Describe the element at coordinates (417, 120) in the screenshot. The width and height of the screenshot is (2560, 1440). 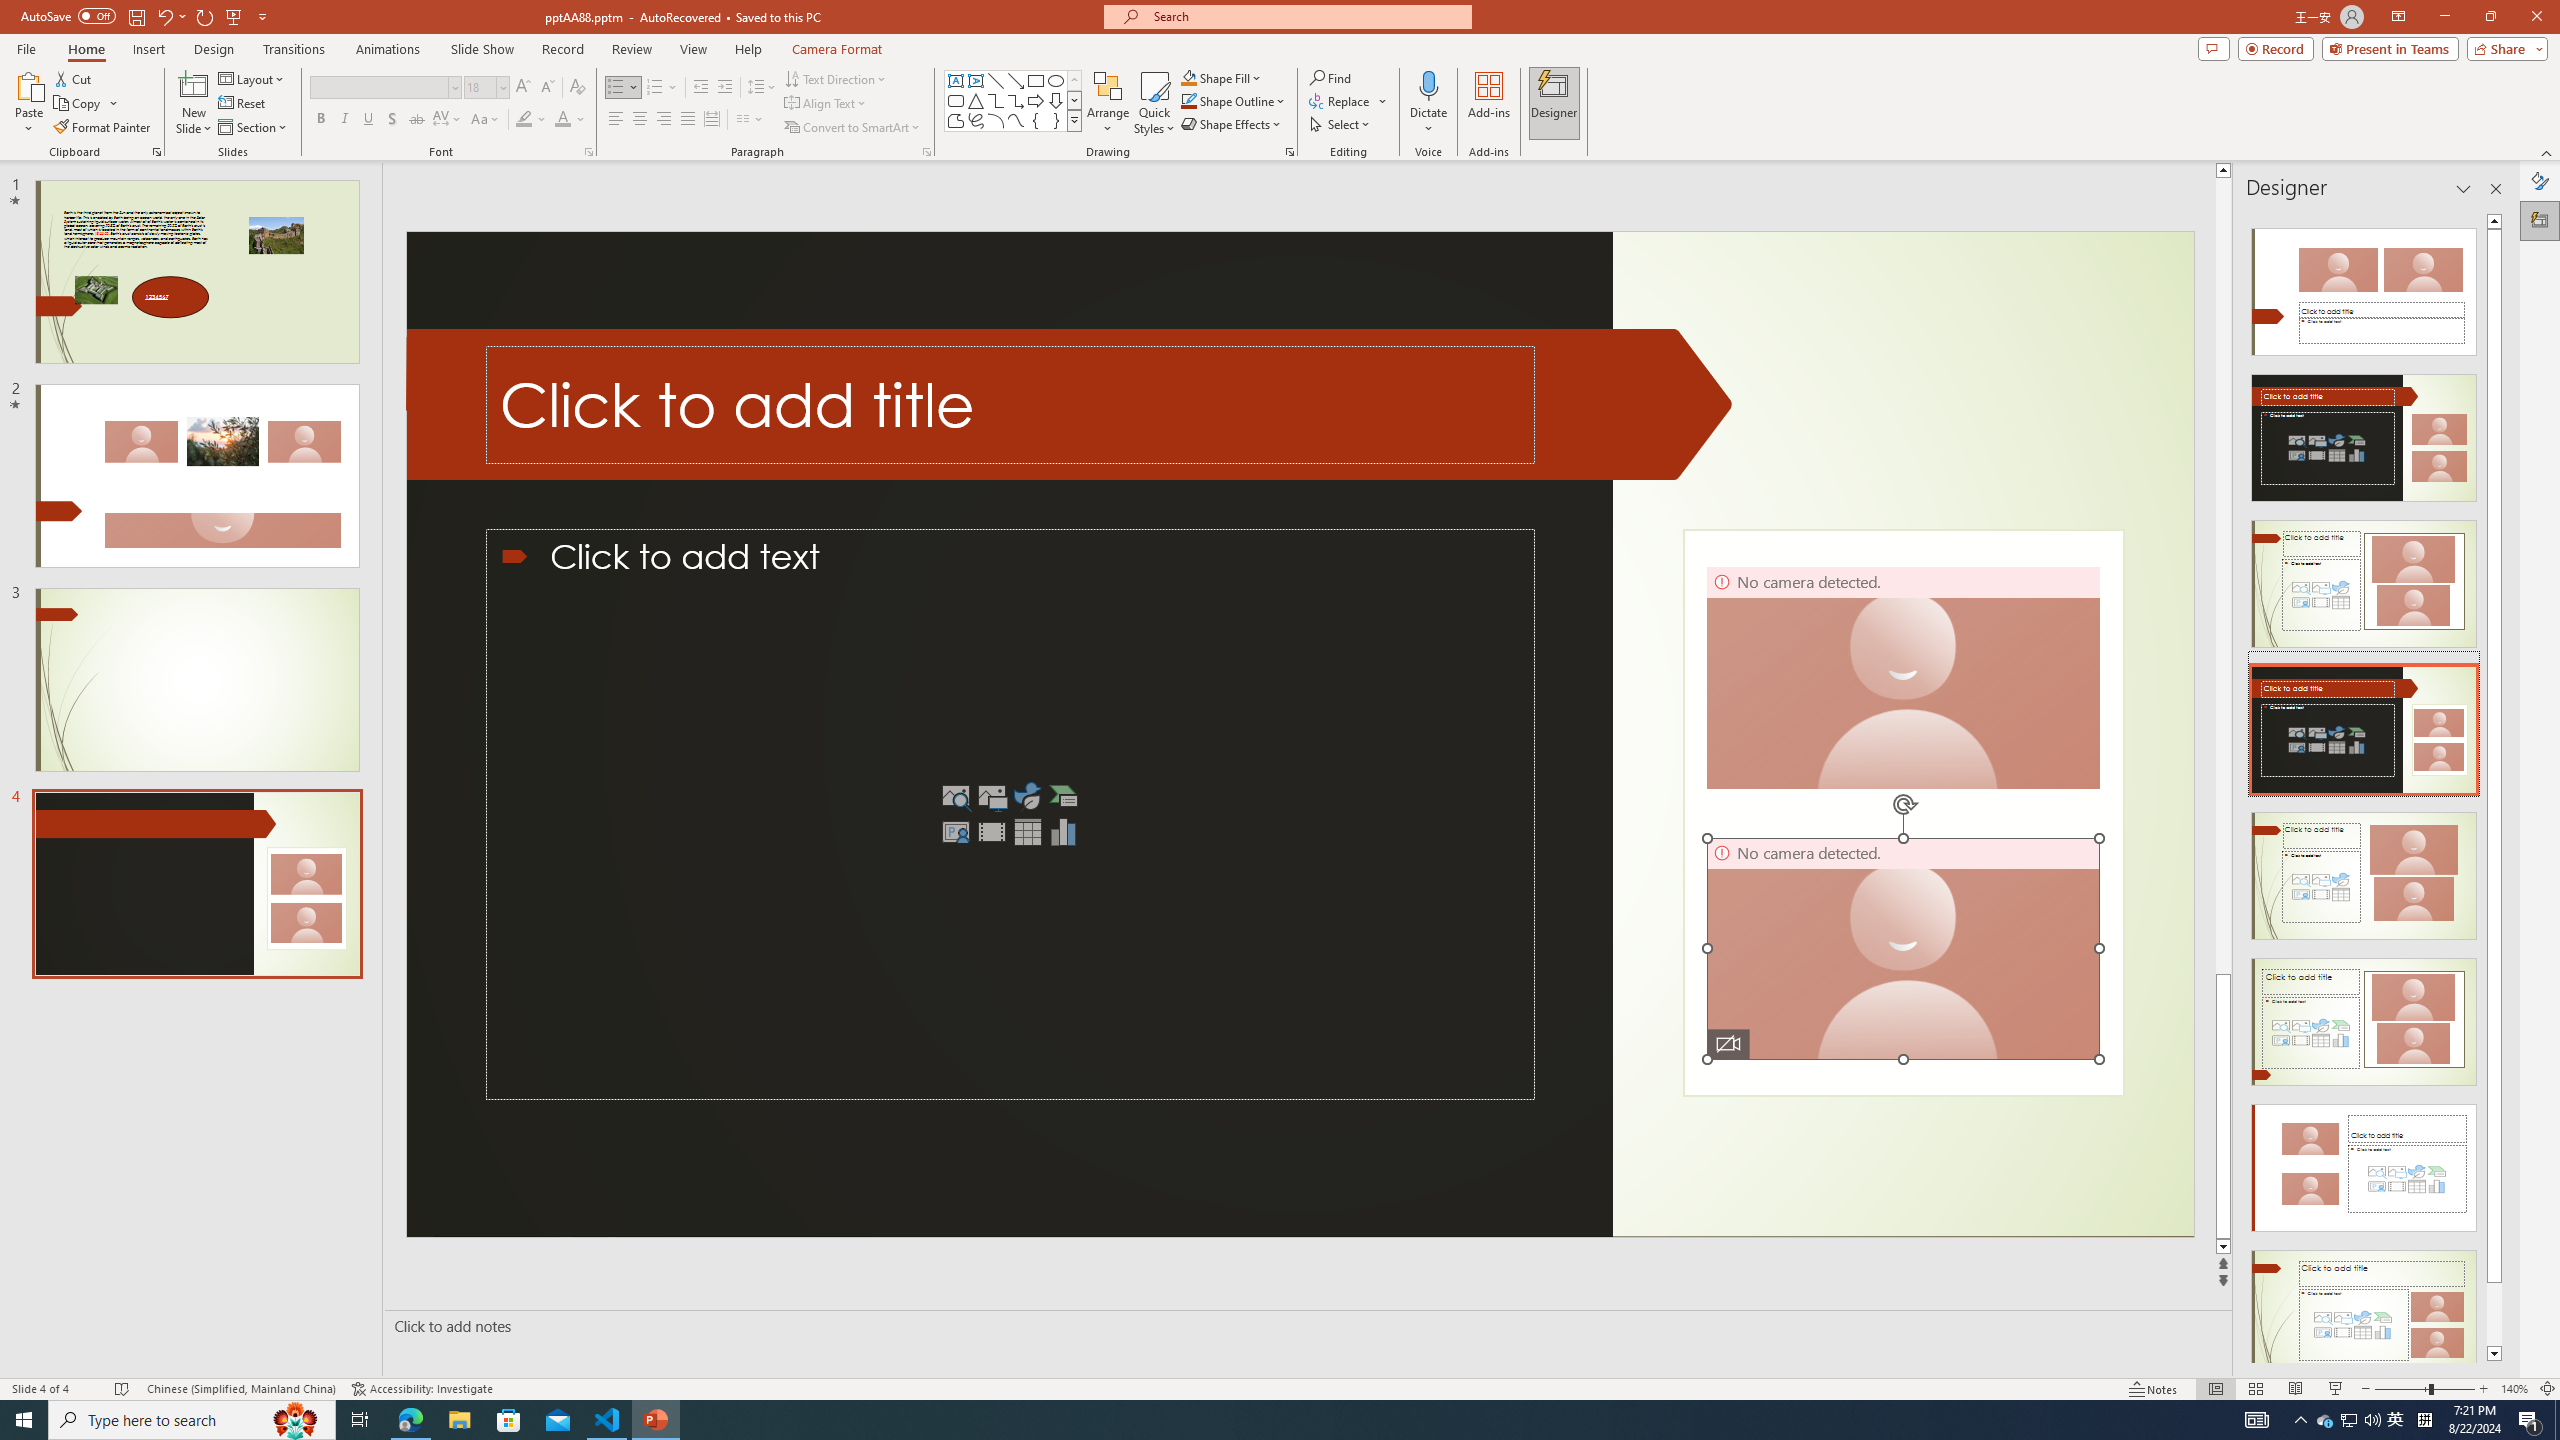
I see `Strikethrough` at that location.